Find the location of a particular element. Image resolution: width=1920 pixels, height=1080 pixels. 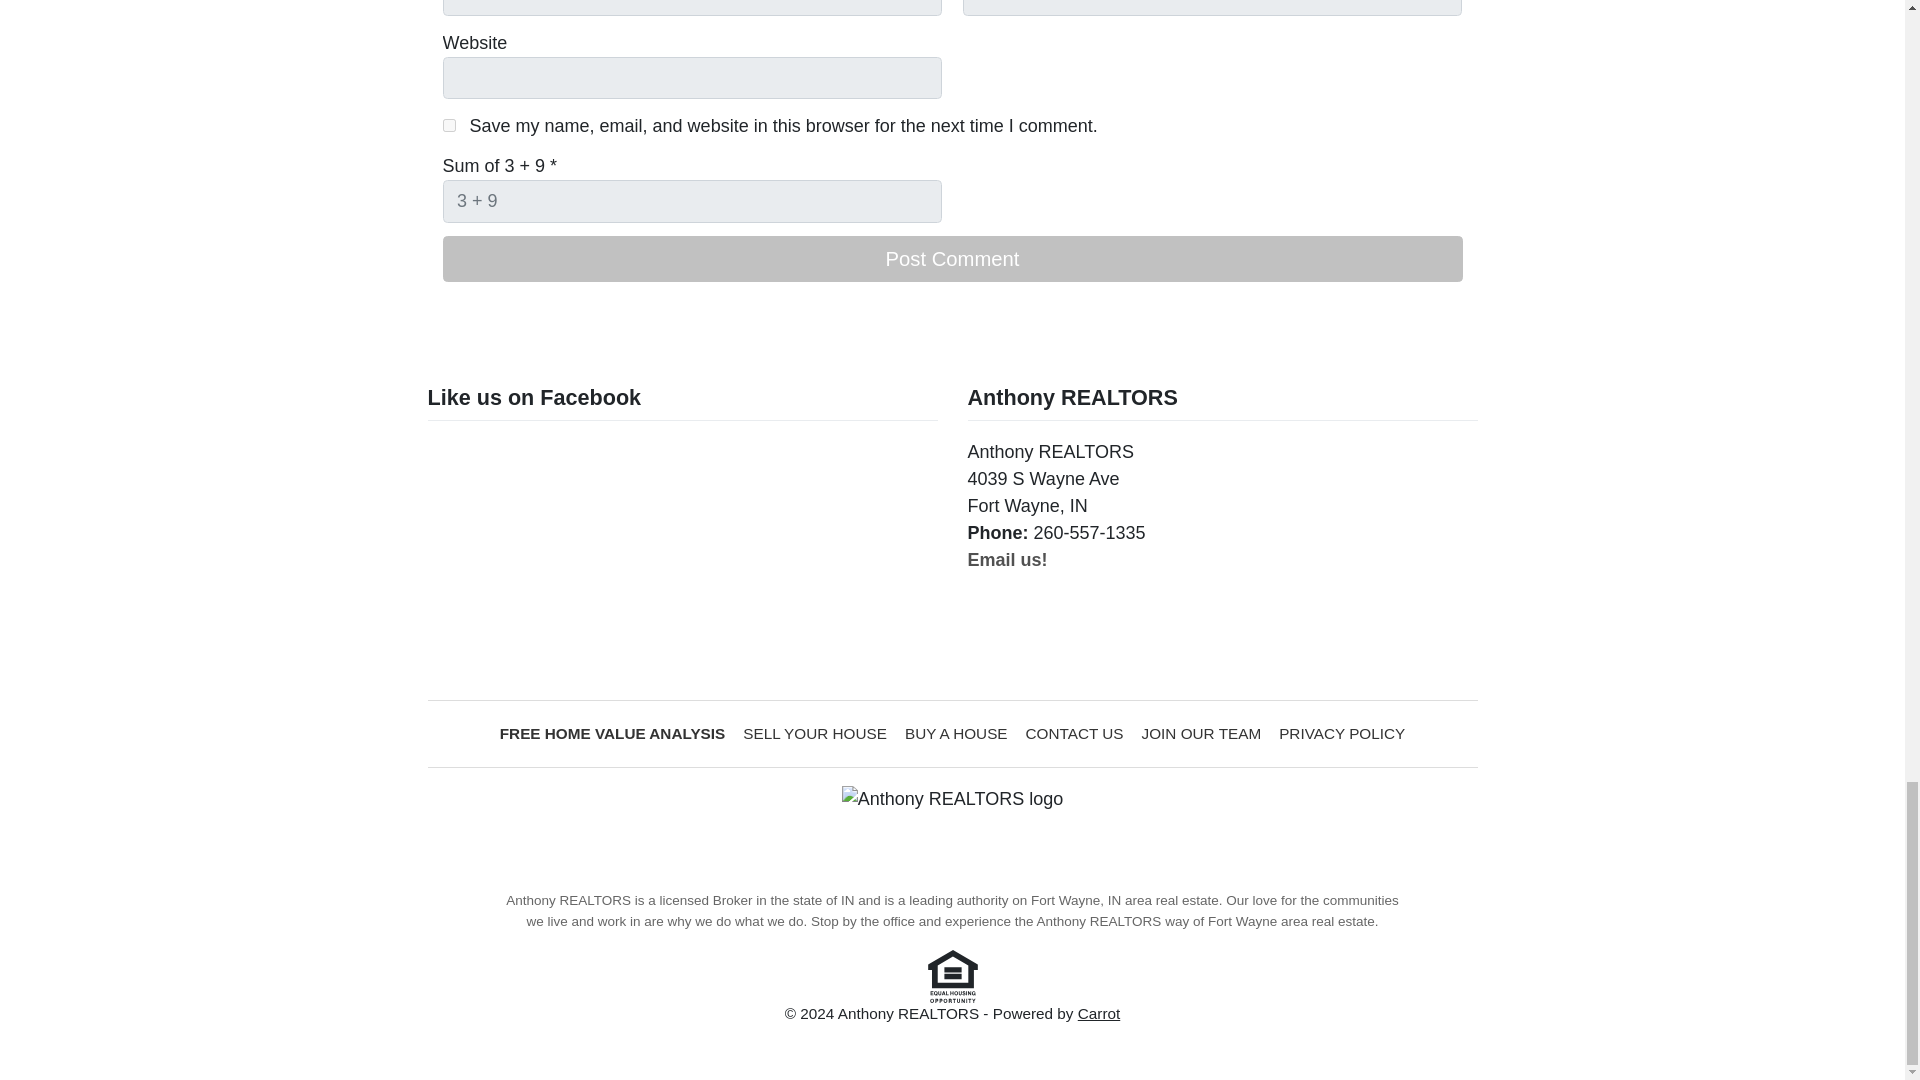

yes is located at coordinates (448, 124).